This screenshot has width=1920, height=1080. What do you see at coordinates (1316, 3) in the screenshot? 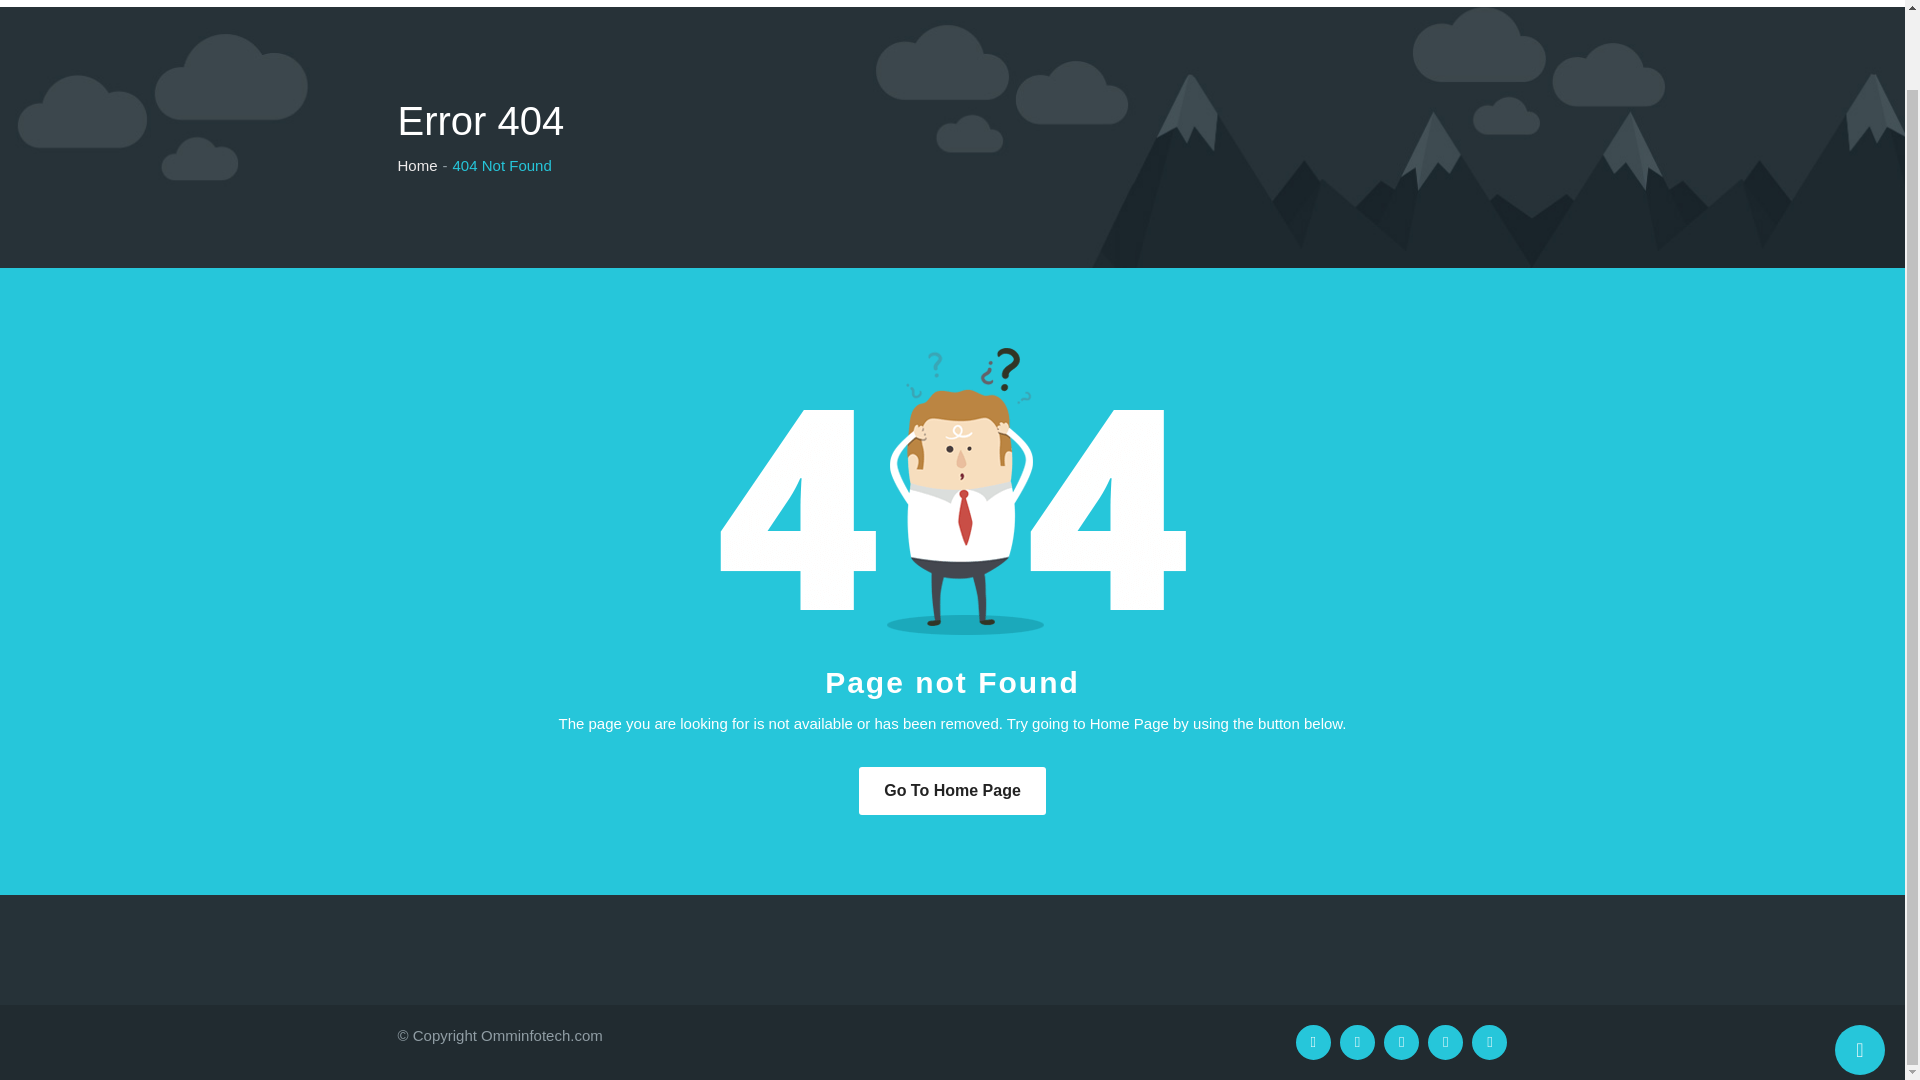
I see `Contact Us` at bounding box center [1316, 3].